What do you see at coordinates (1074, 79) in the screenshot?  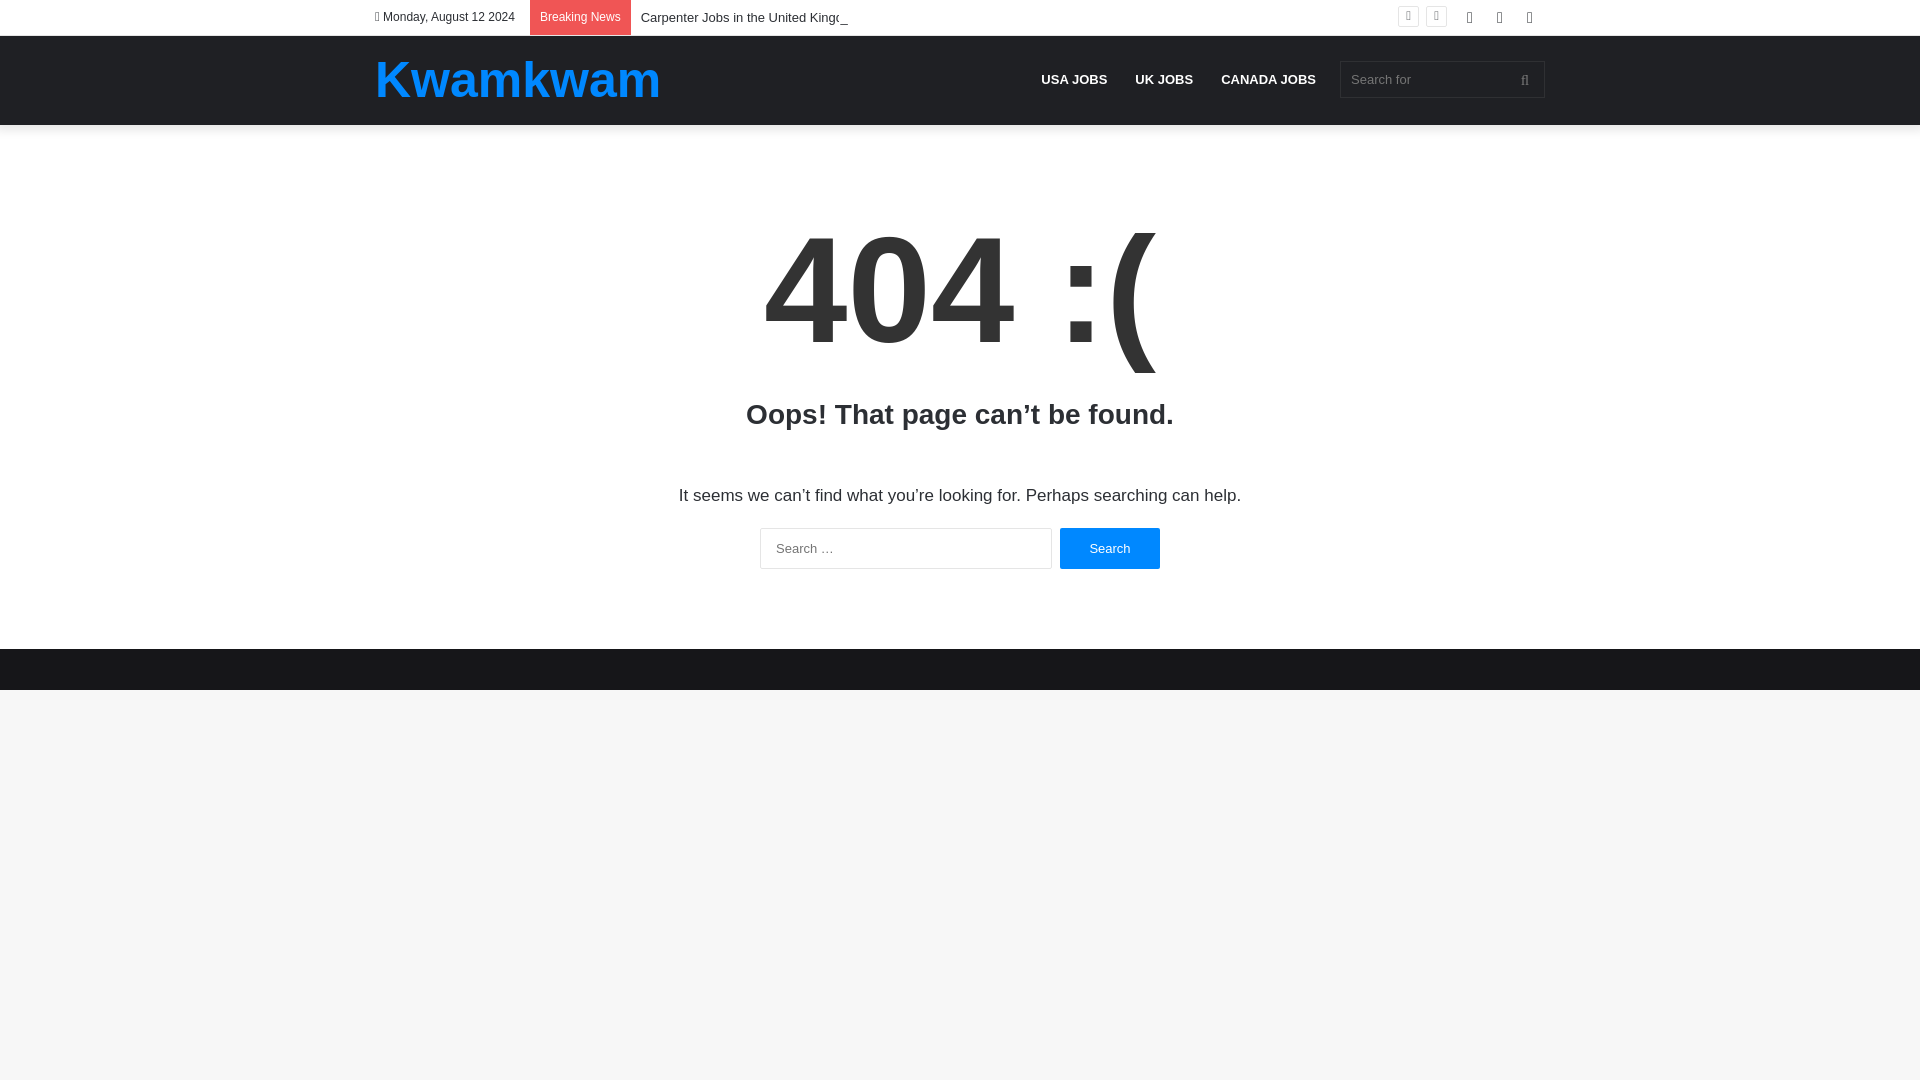 I see `USA JOBS` at bounding box center [1074, 79].